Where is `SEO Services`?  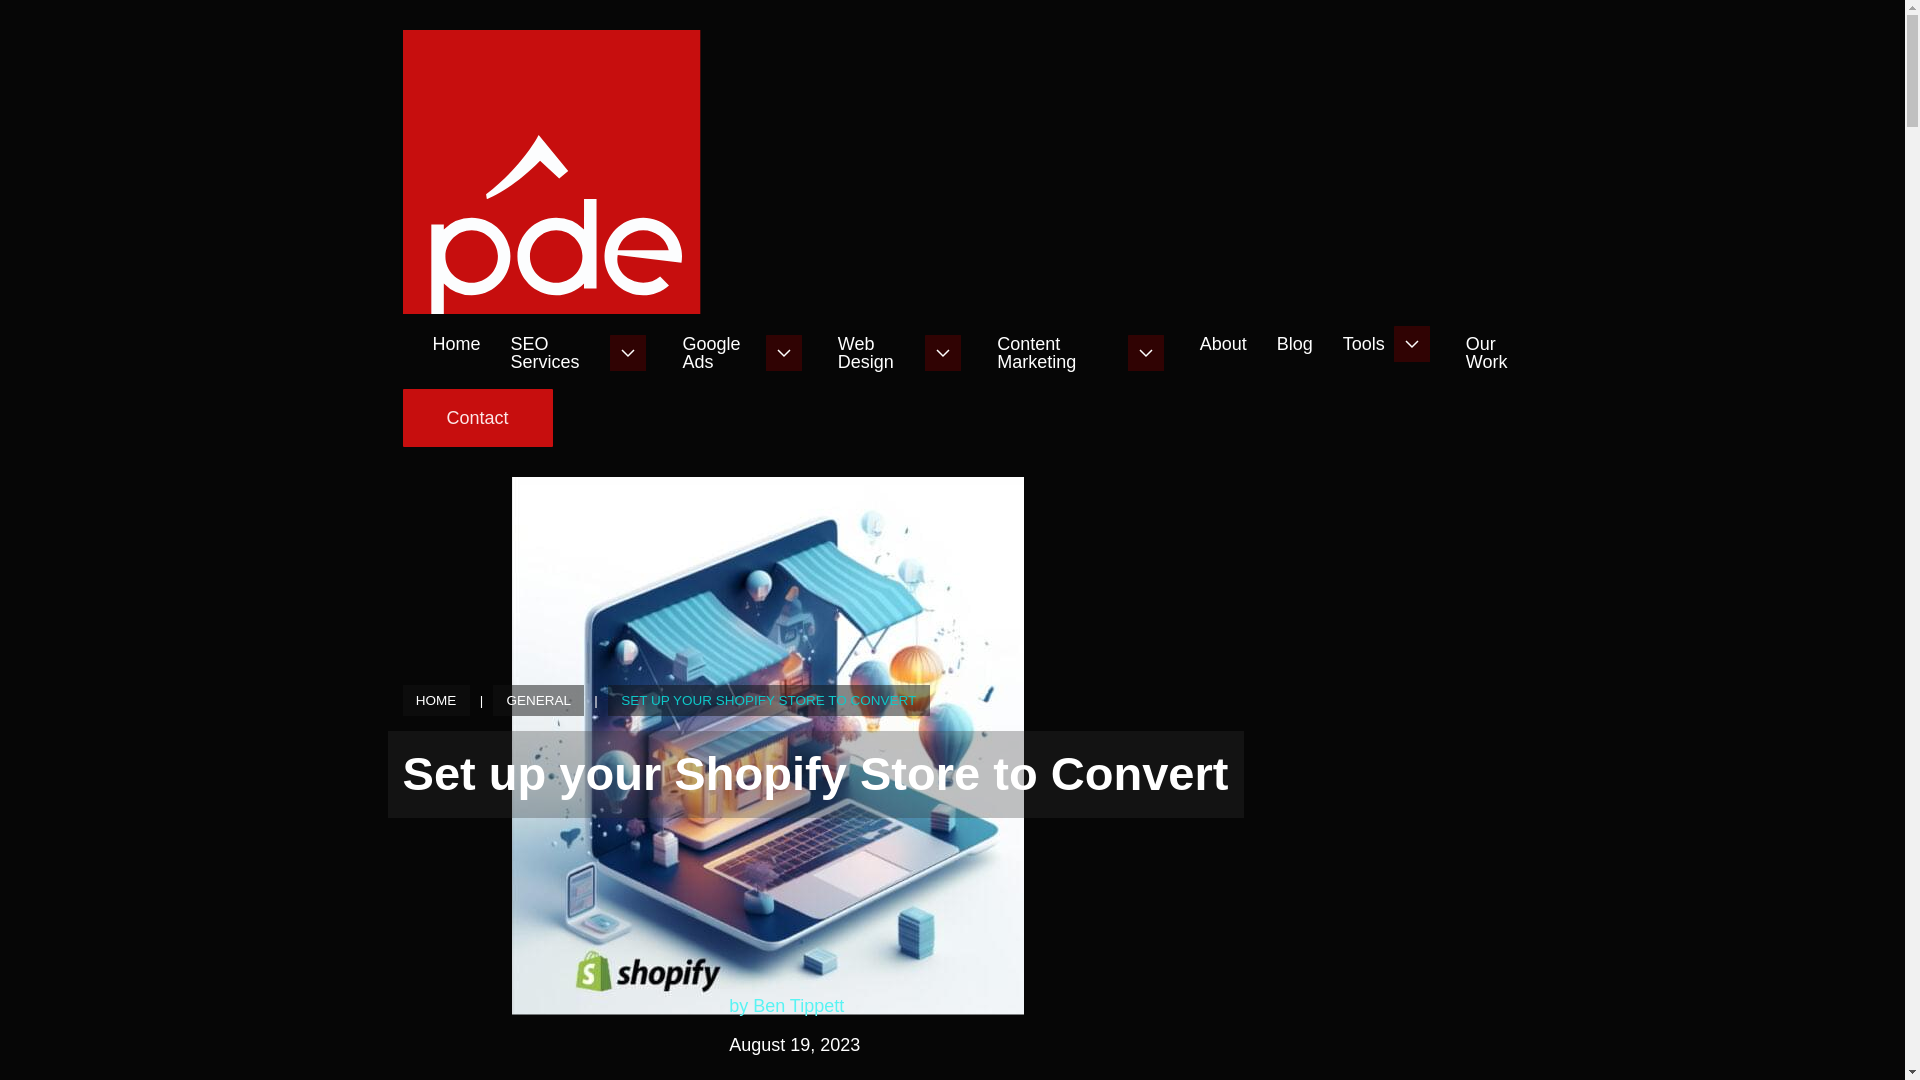
SEO Services is located at coordinates (556, 352).